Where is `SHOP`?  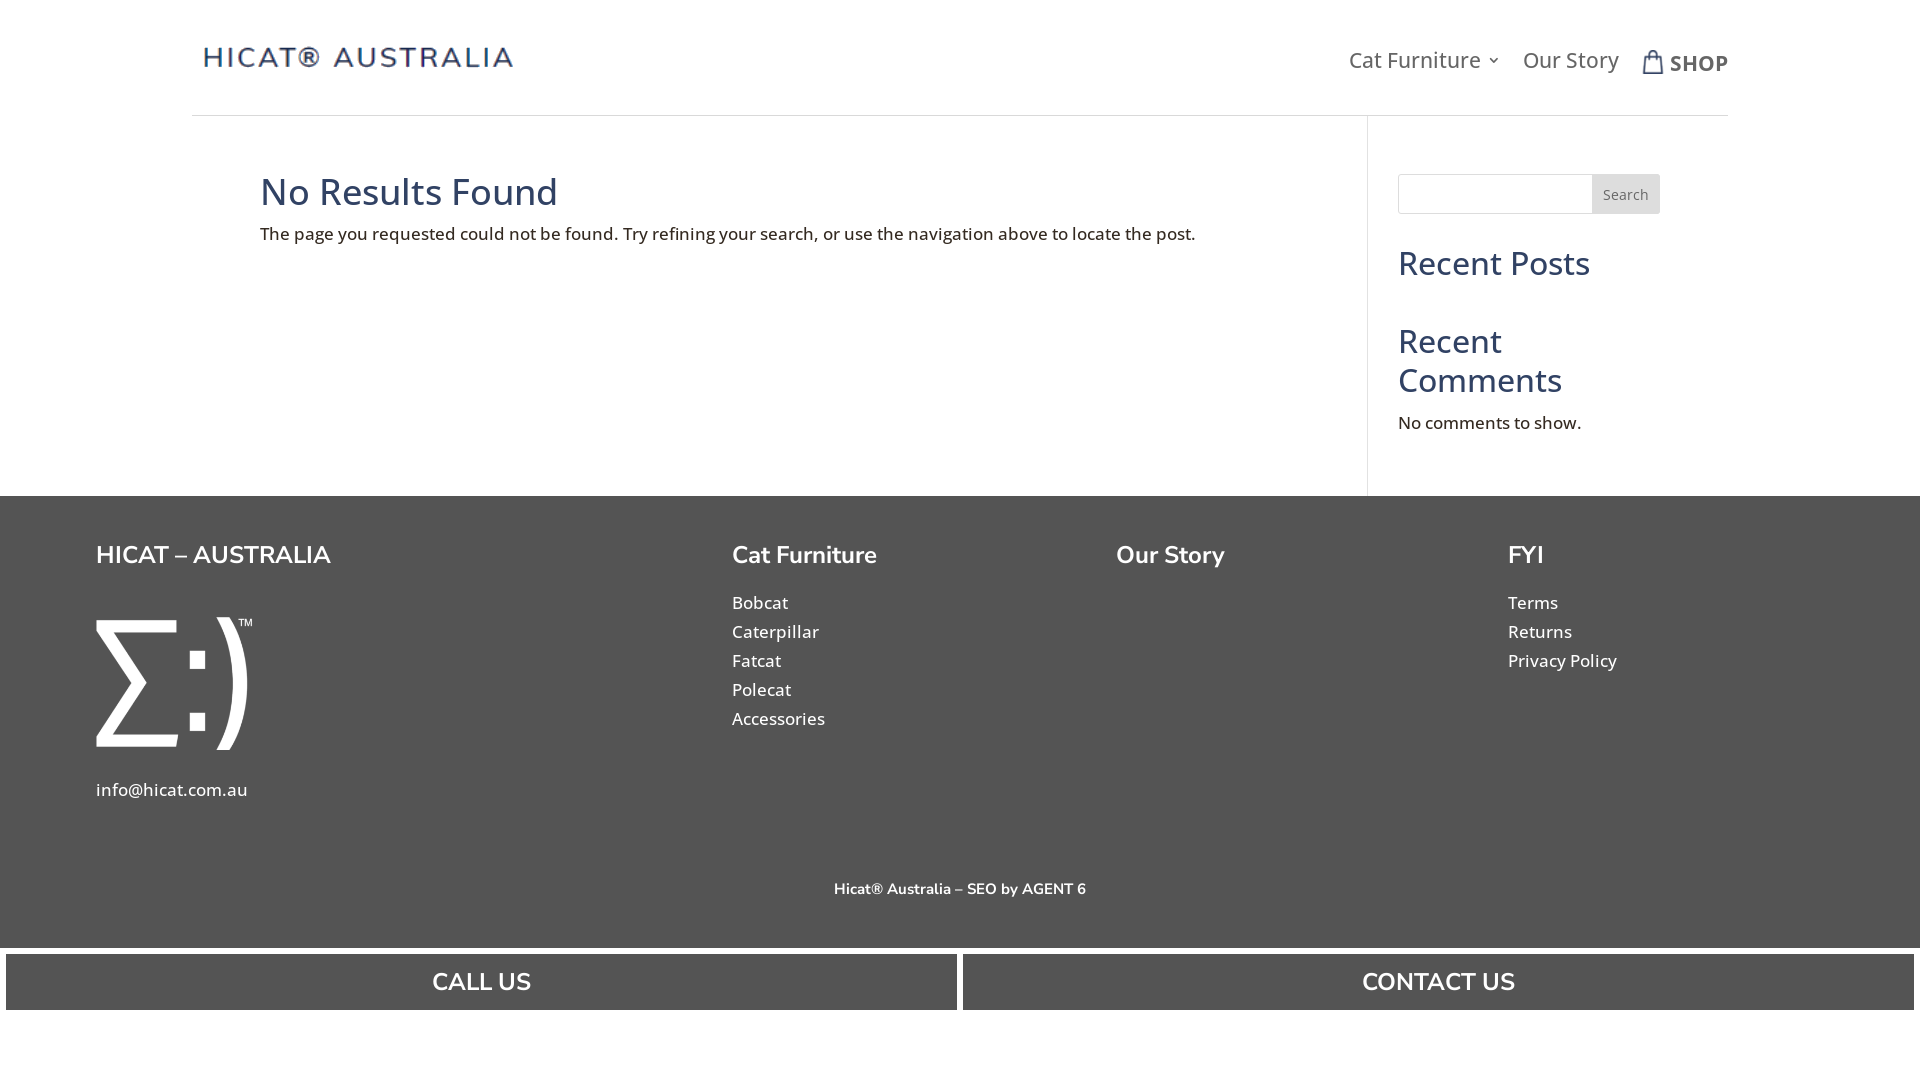
SHOP is located at coordinates (1684, 63).